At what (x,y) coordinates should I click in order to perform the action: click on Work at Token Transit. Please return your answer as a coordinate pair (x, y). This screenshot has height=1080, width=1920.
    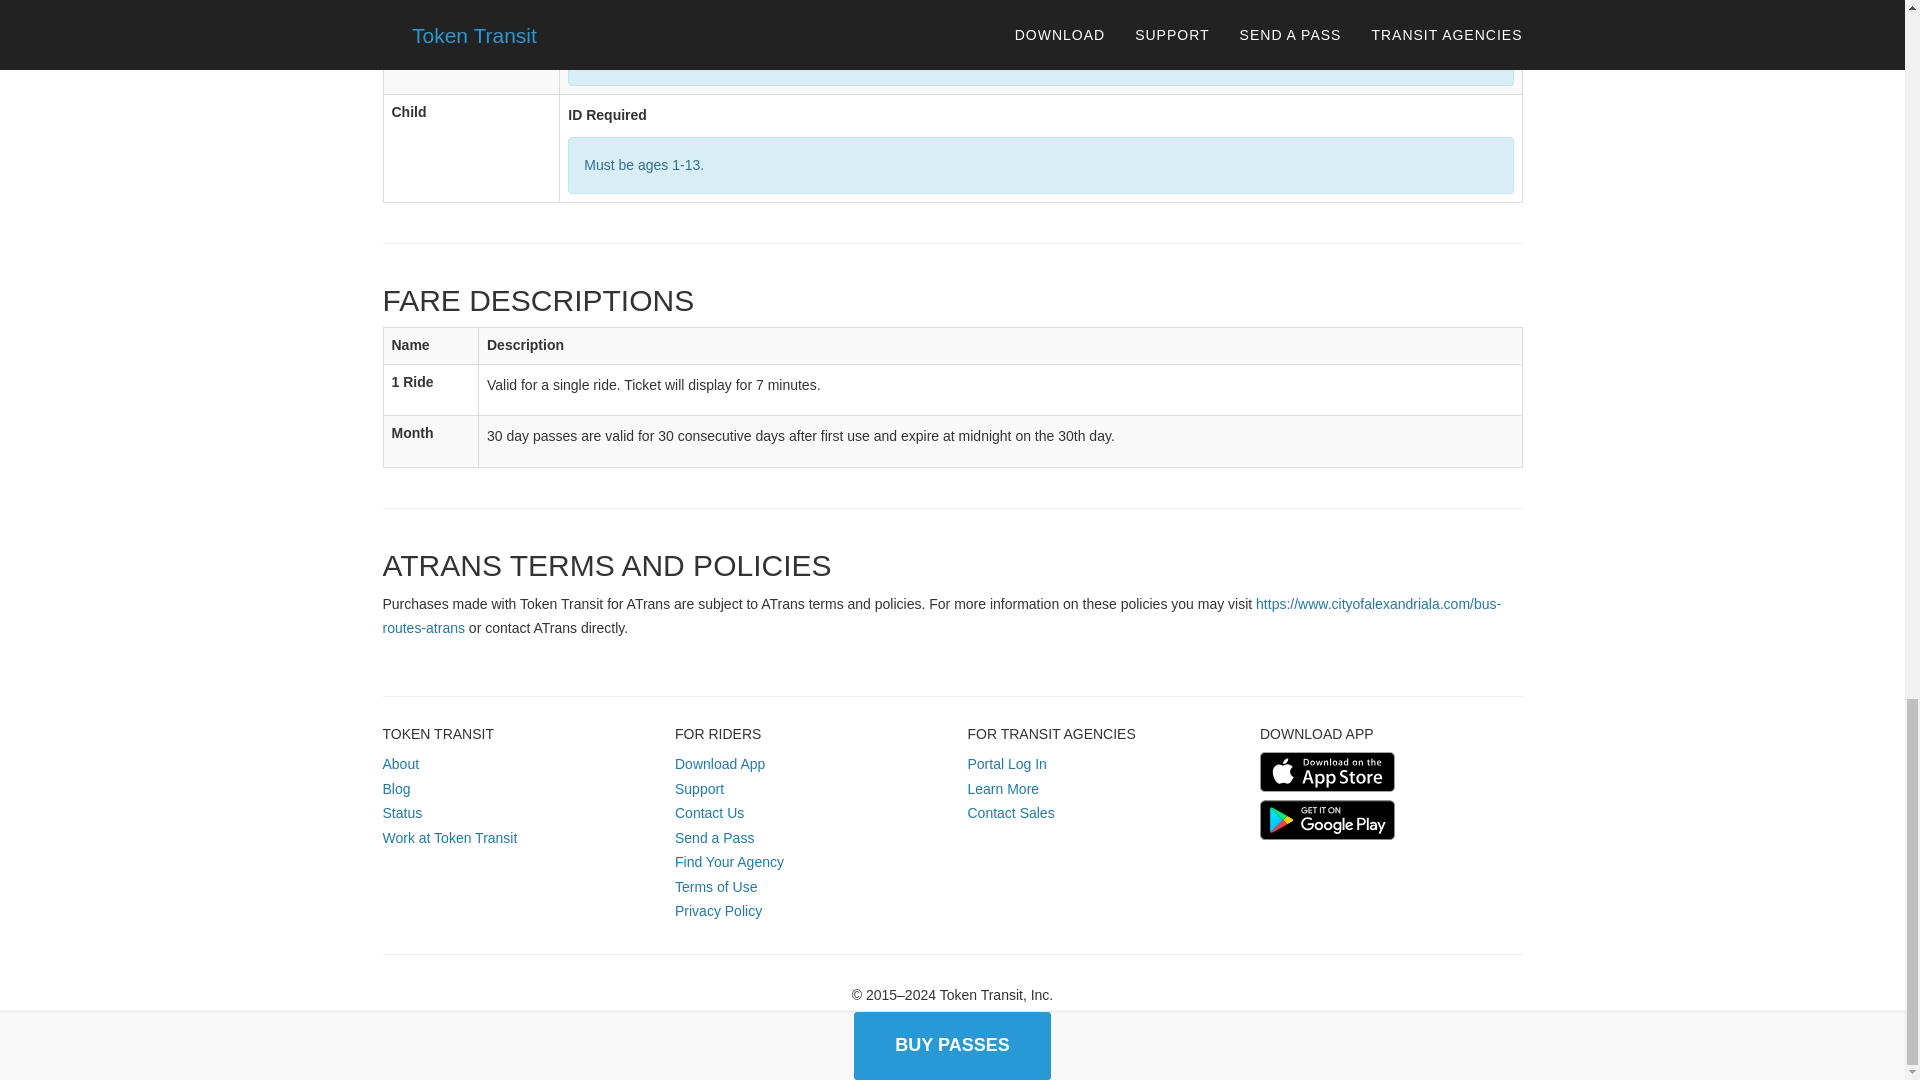
    Looking at the image, I should click on (449, 838).